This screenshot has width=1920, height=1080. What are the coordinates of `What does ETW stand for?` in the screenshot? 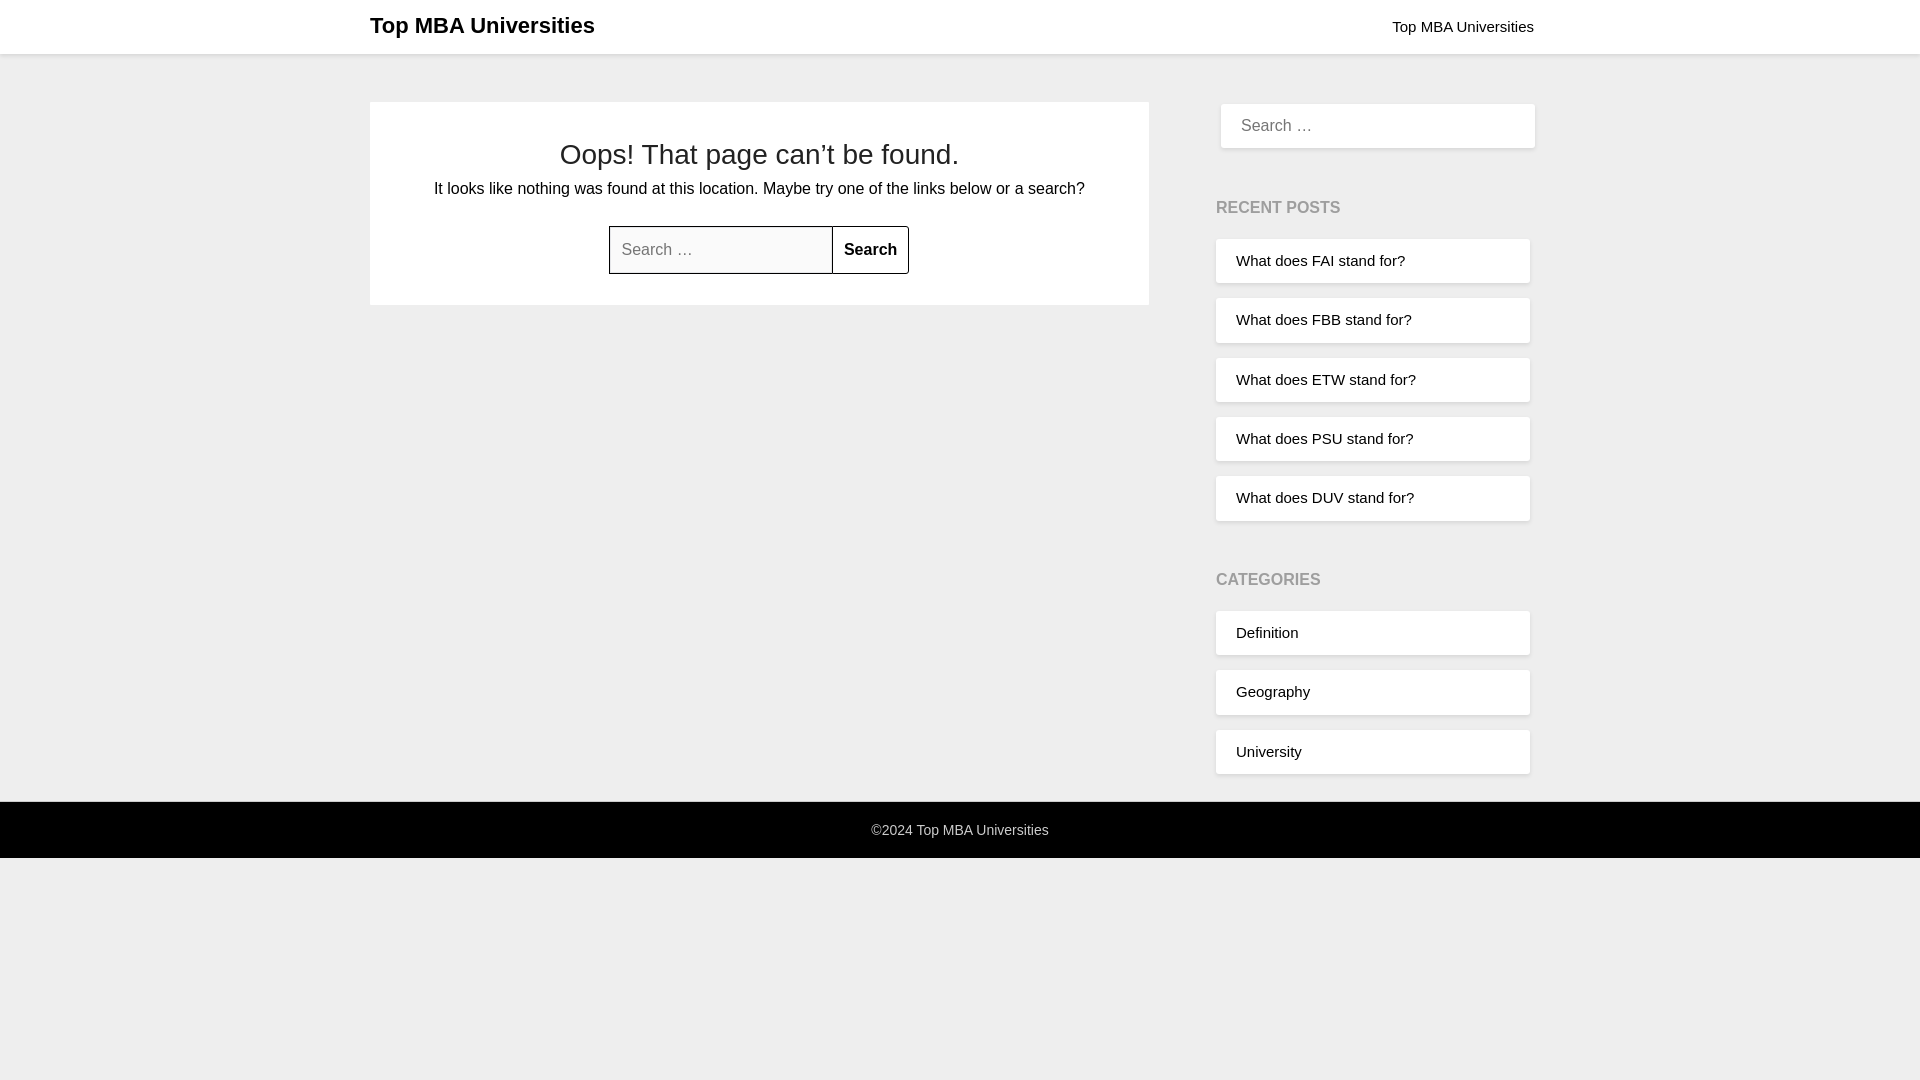 It's located at (1326, 379).